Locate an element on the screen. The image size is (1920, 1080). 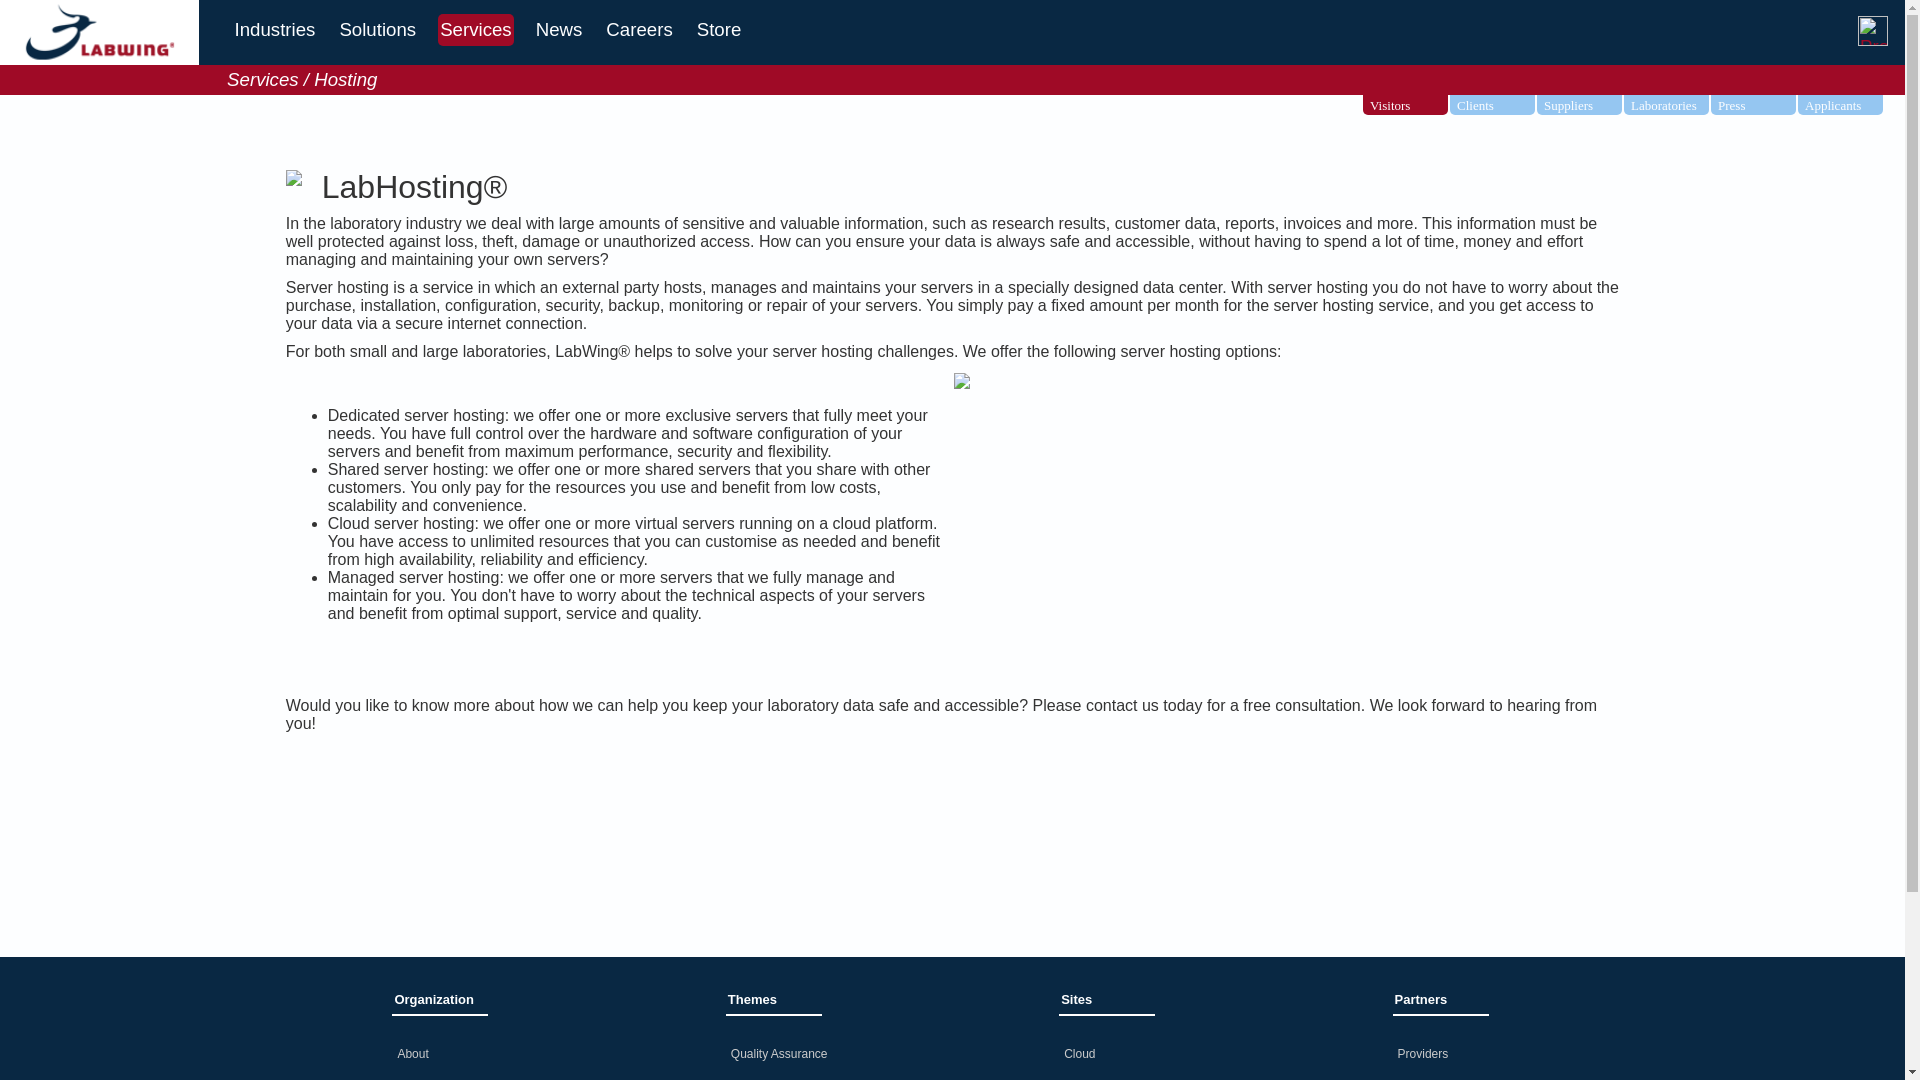
Services is located at coordinates (476, 30).